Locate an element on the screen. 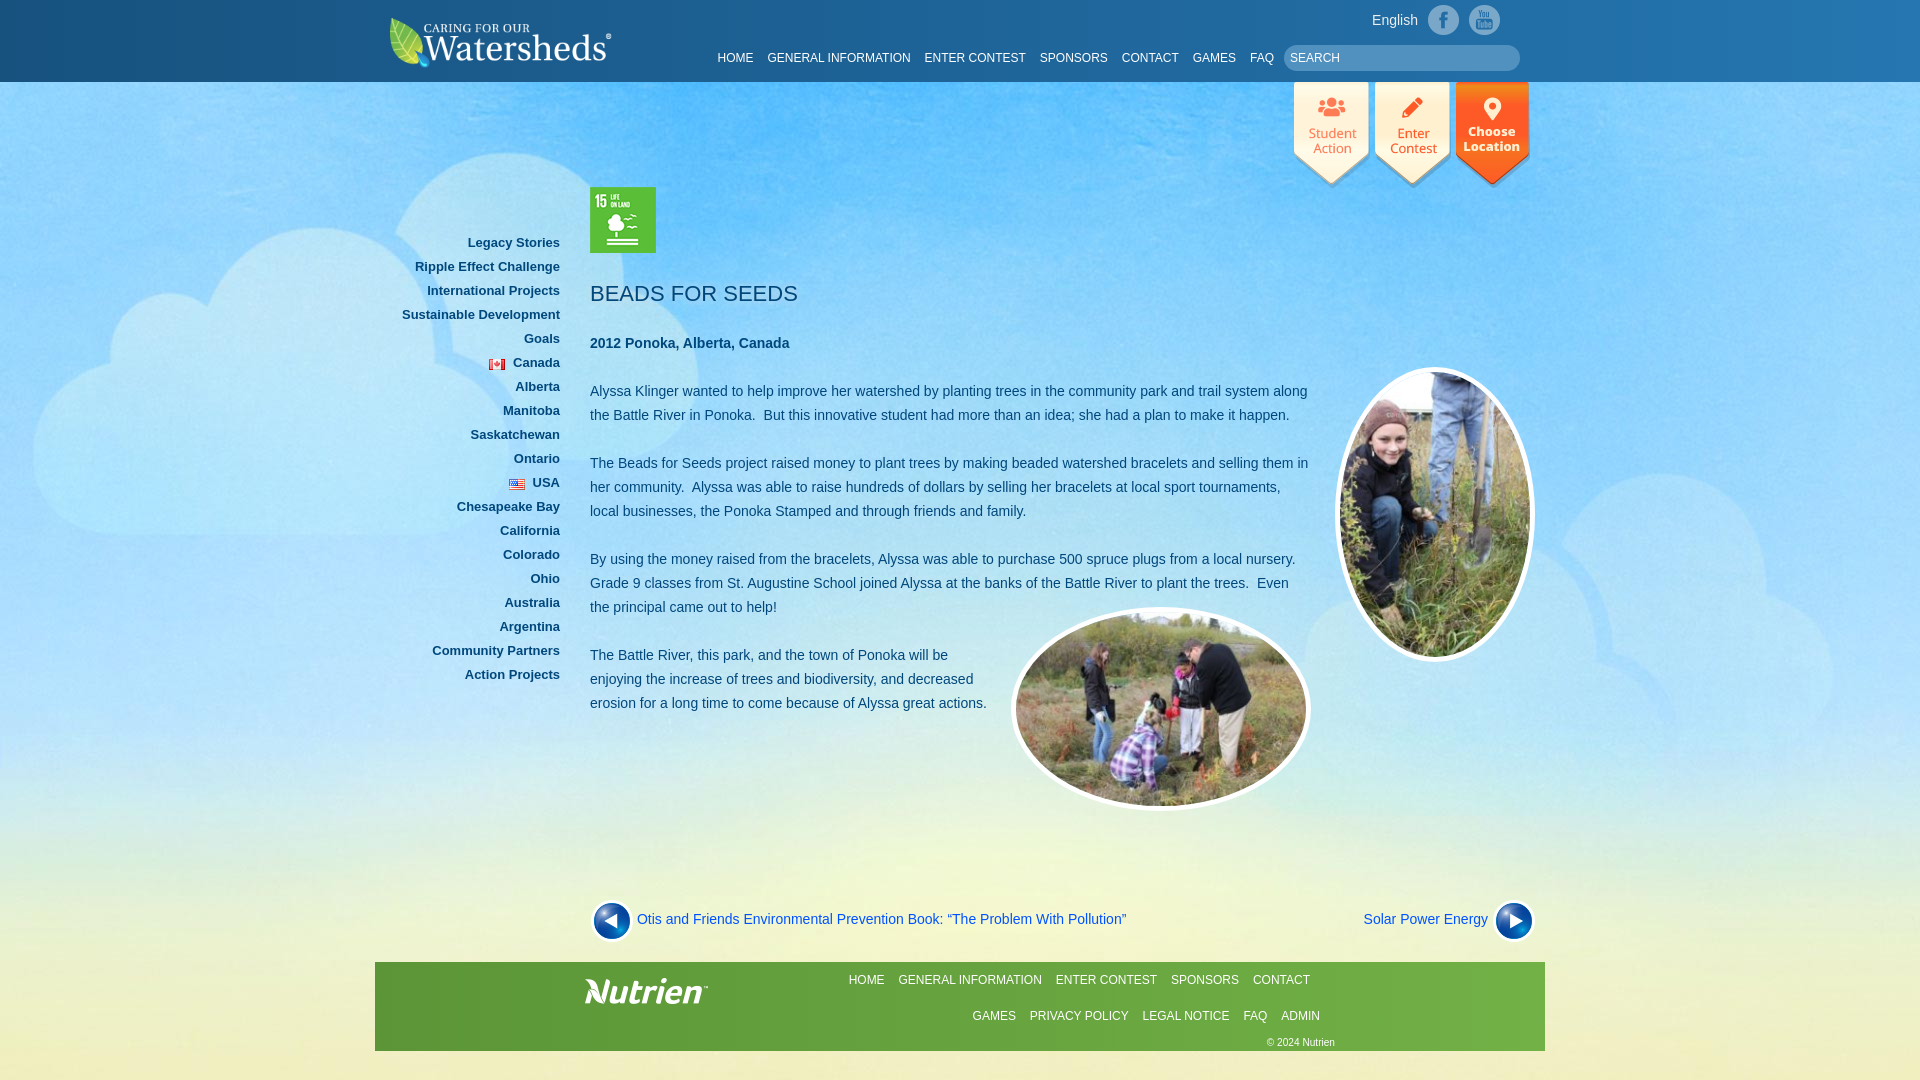  Saskatchewan is located at coordinates (515, 434).